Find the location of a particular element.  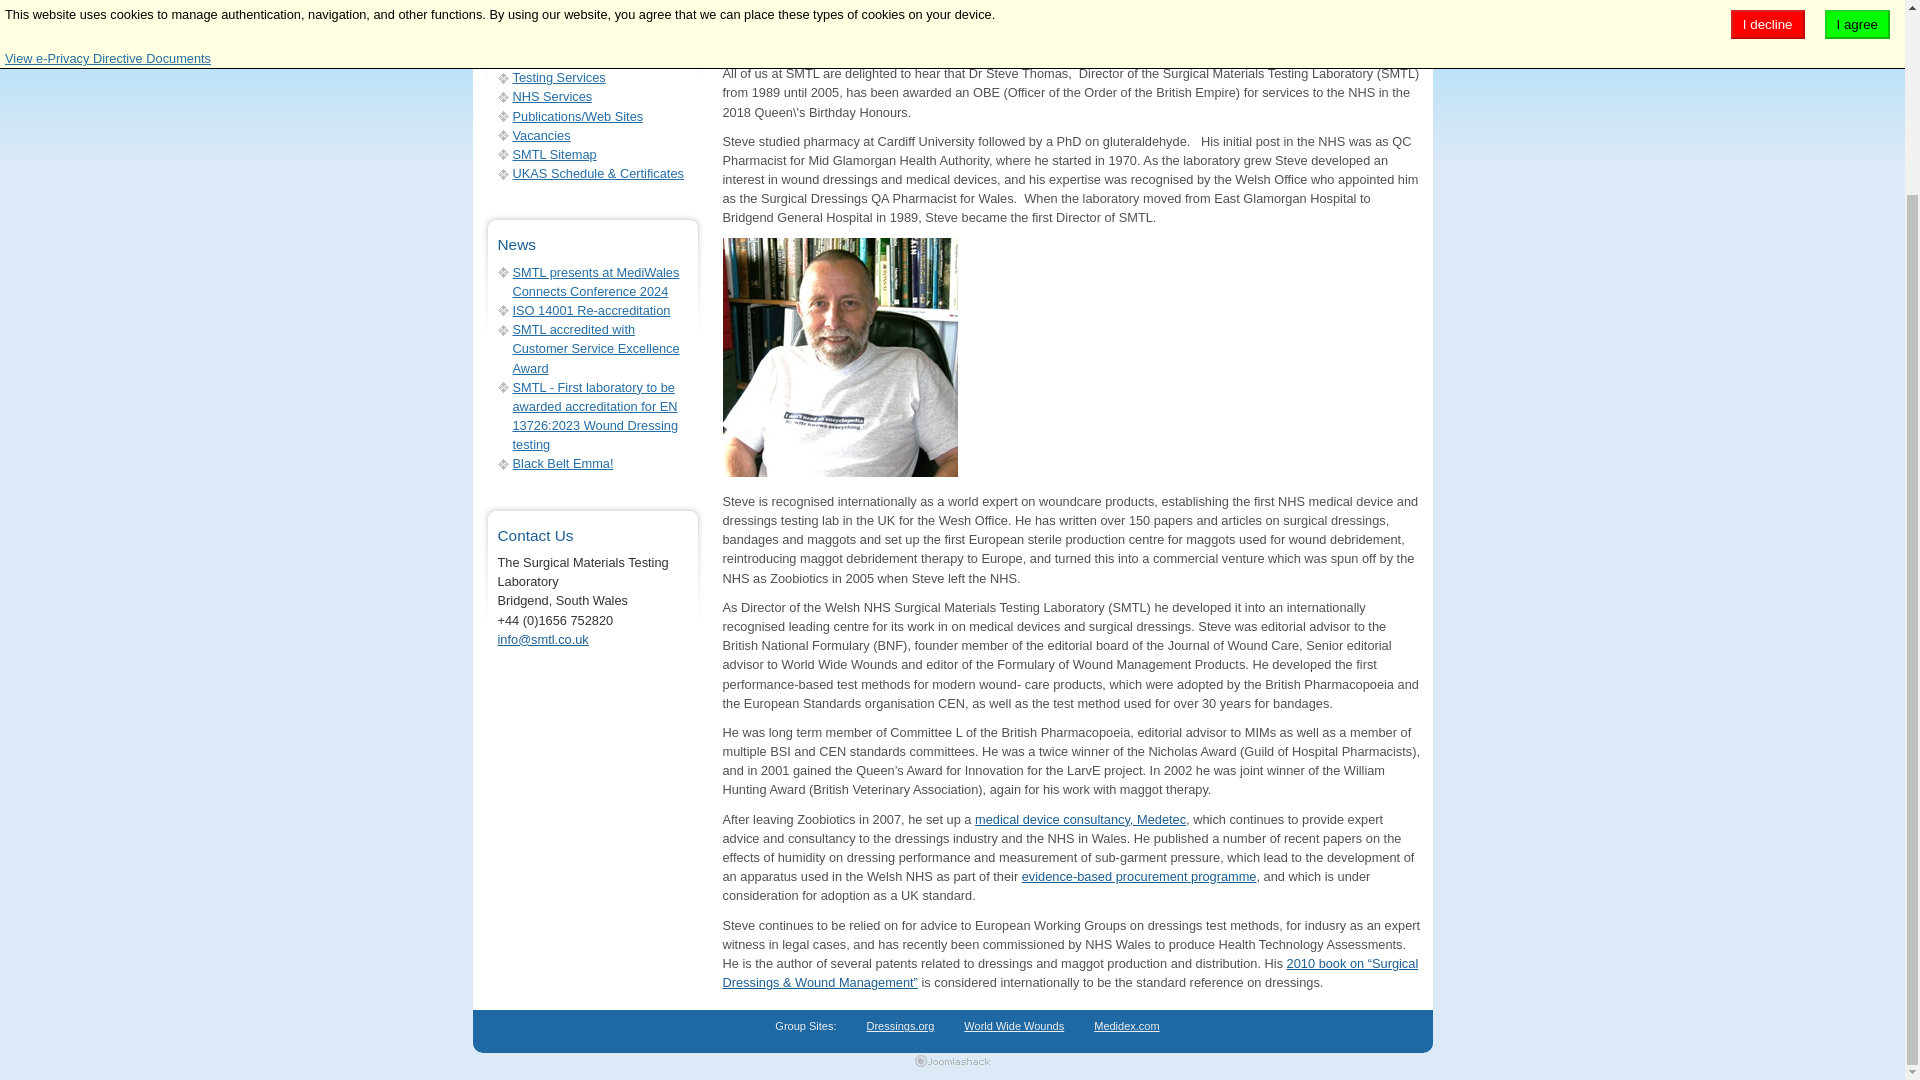

Dressings.org is located at coordinates (899, 1026).